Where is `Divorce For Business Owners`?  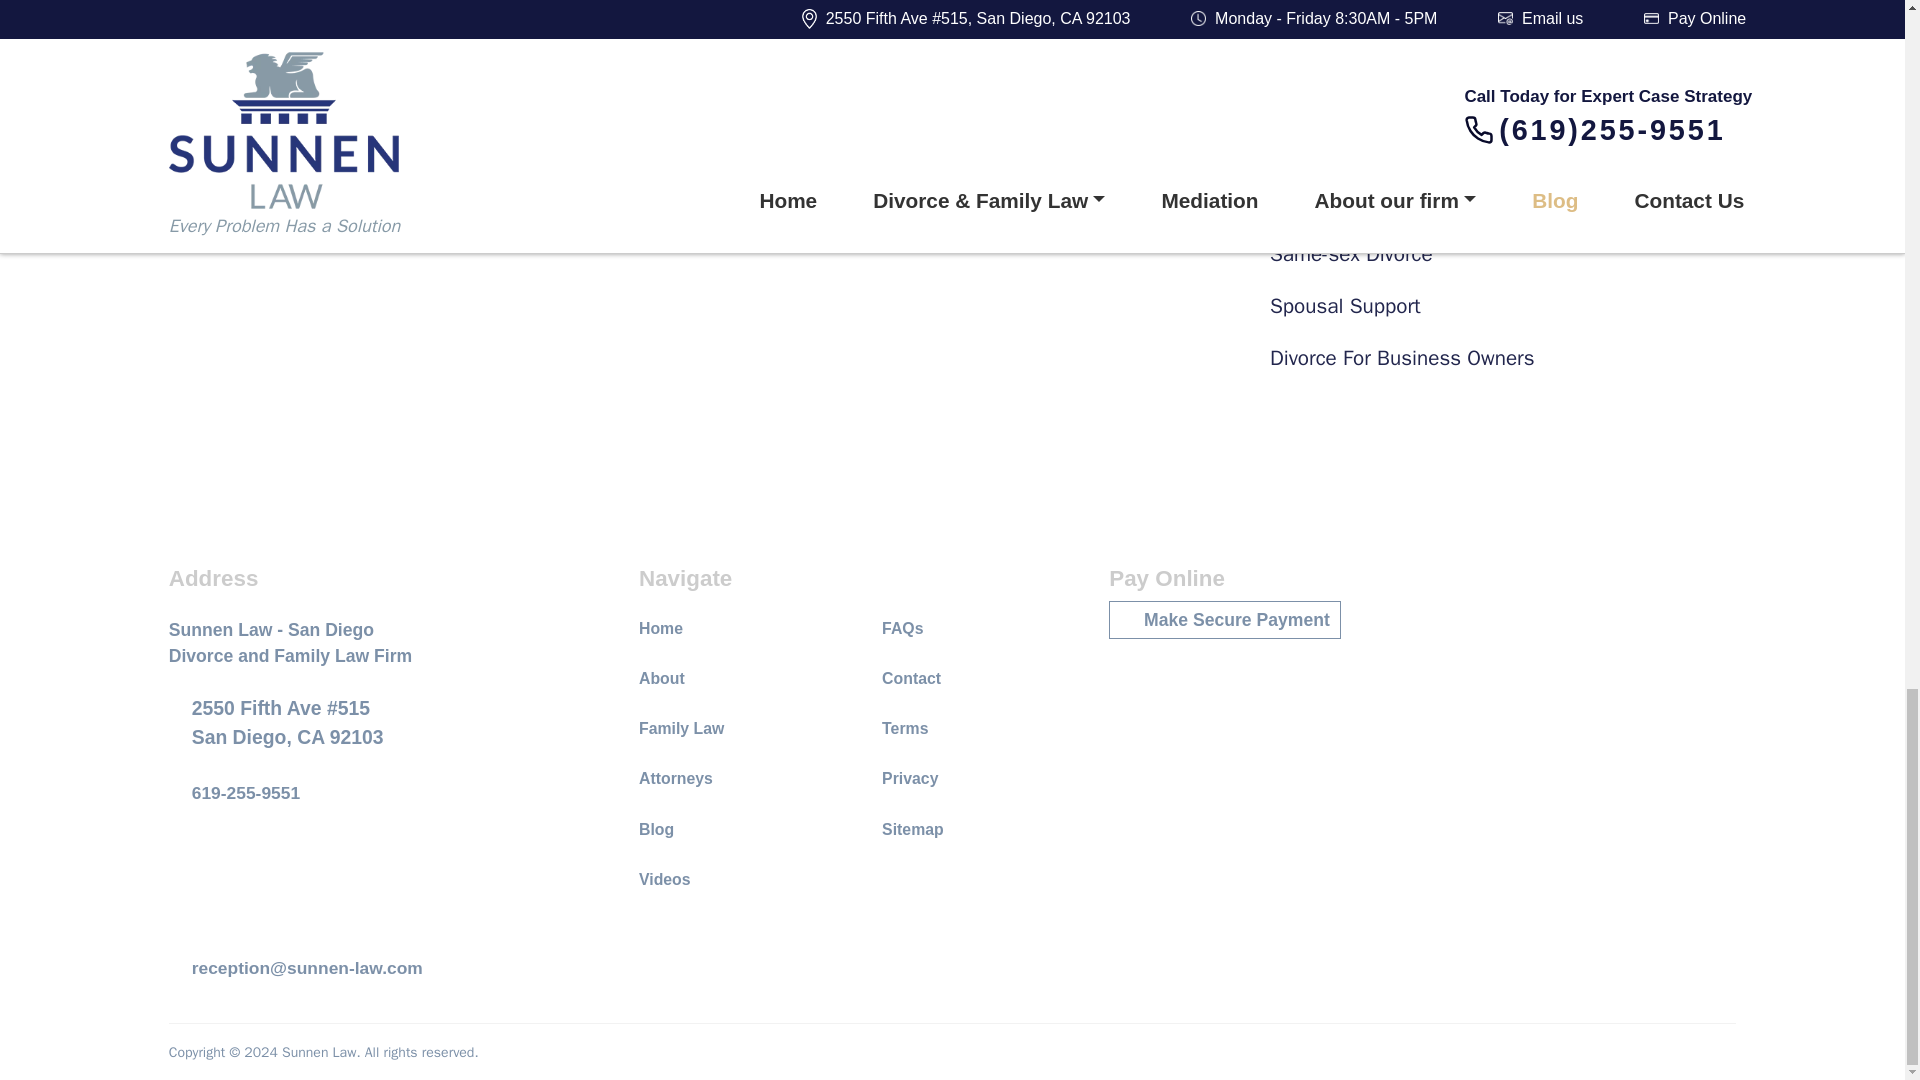
Divorce For Business Owners is located at coordinates (1507, 358).